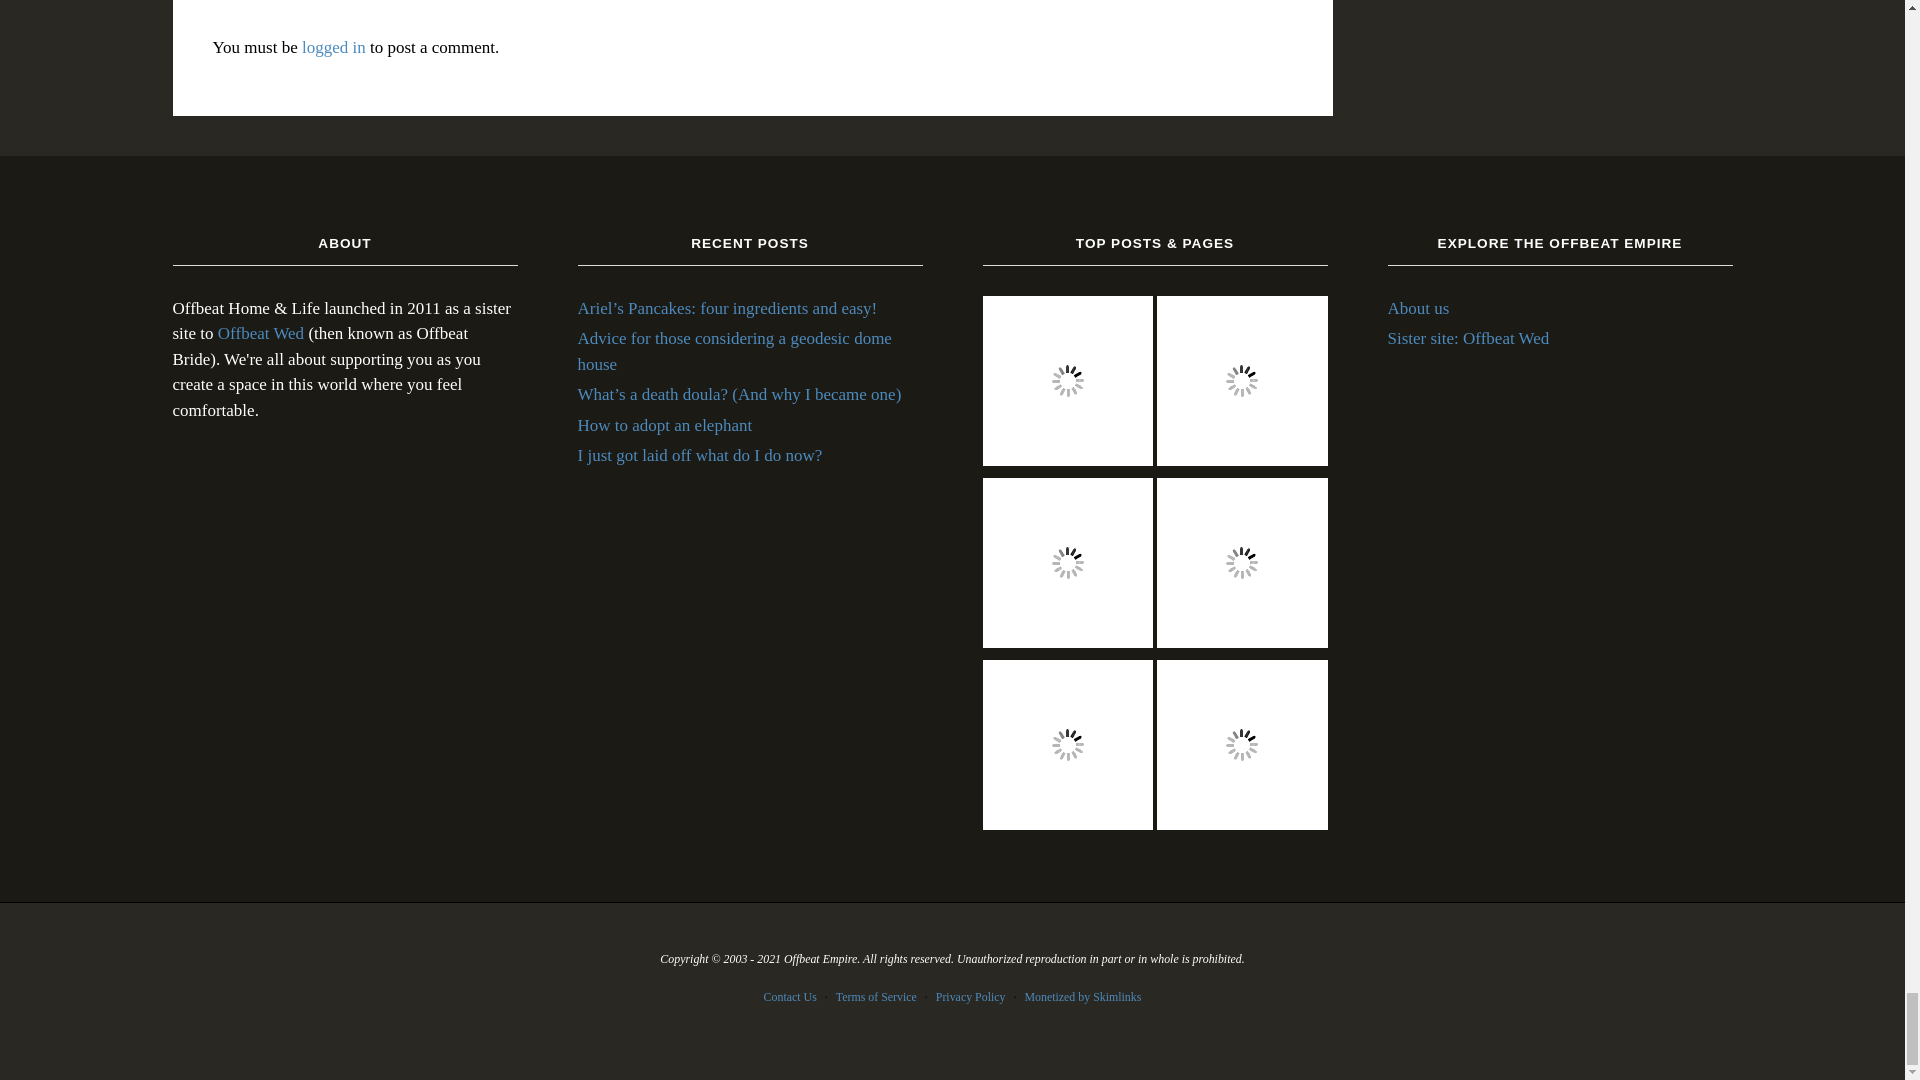 The image size is (1920, 1080). Describe the element at coordinates (1067, 748) in the screenshot. I see `7 tips for how to grow gargantuan basil plants` at that location.